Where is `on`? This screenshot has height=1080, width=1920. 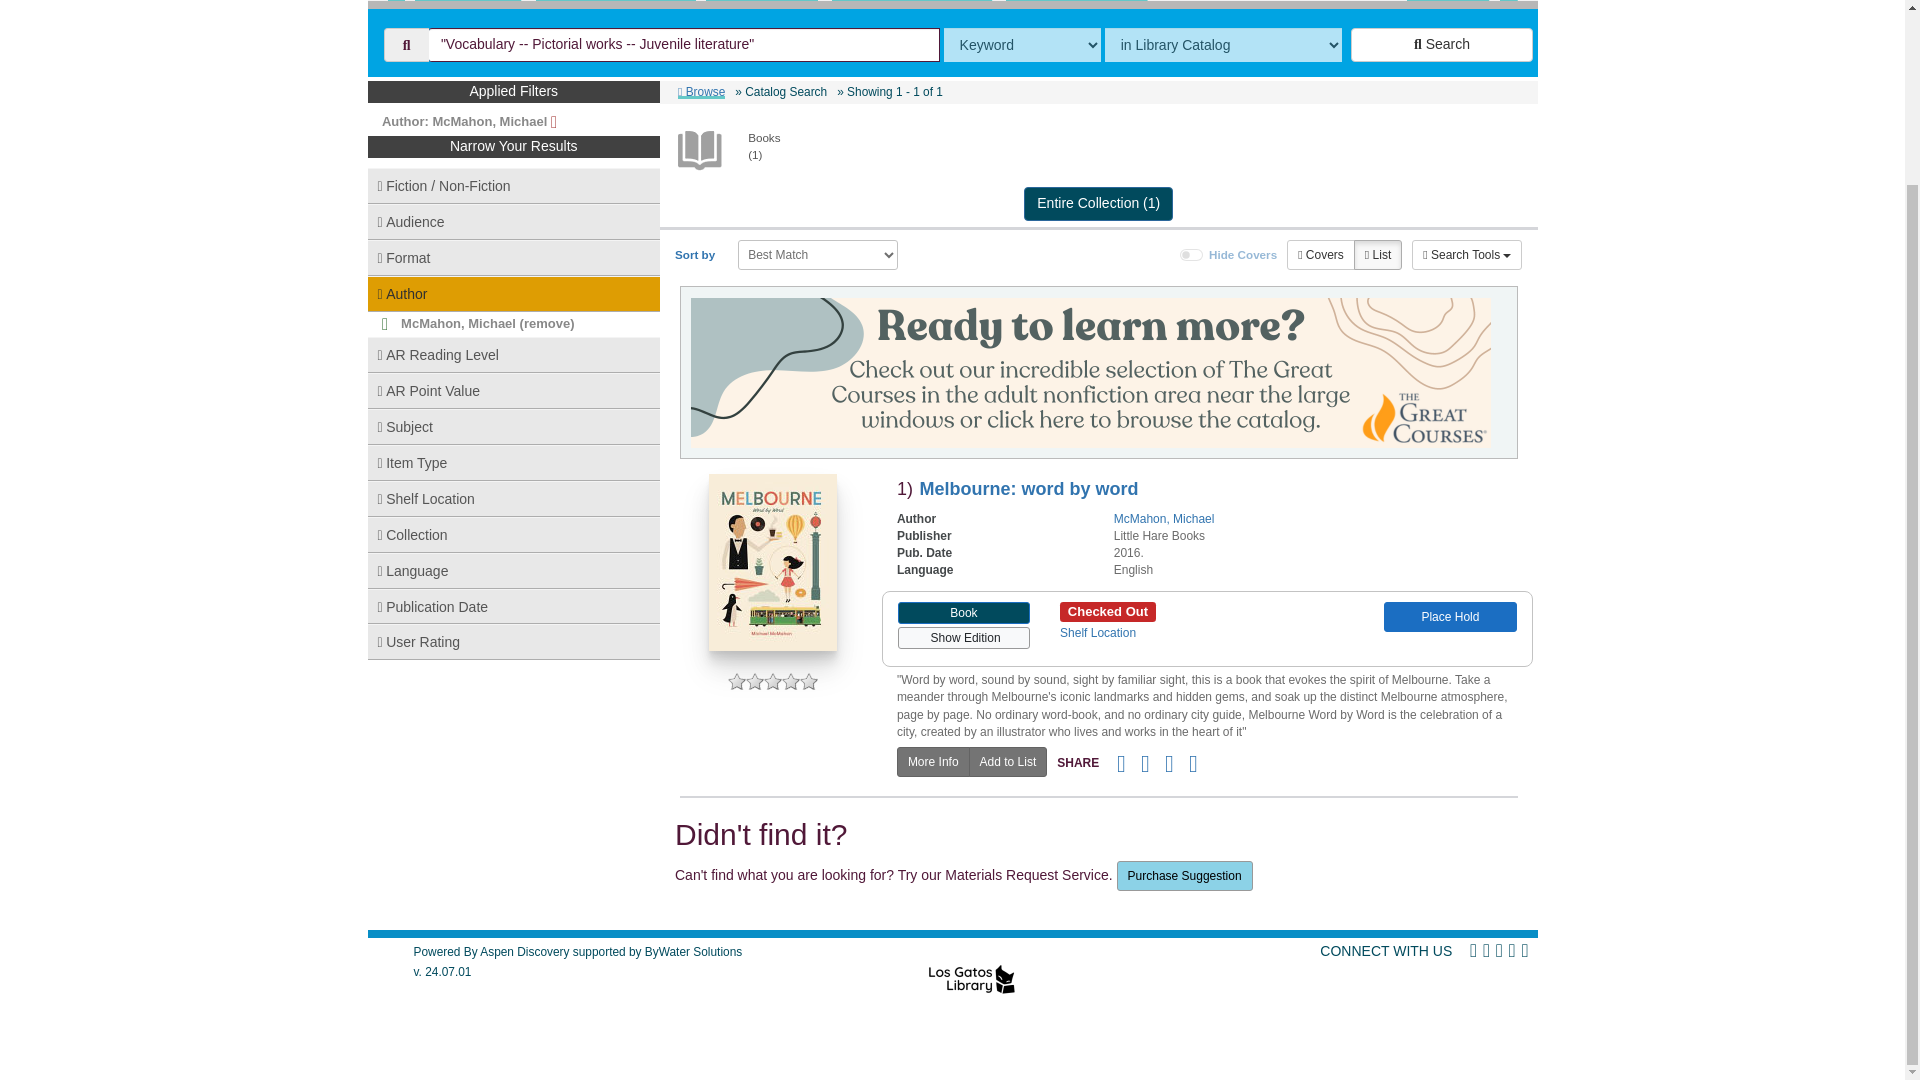
on is located at coordinates (1192, 255).